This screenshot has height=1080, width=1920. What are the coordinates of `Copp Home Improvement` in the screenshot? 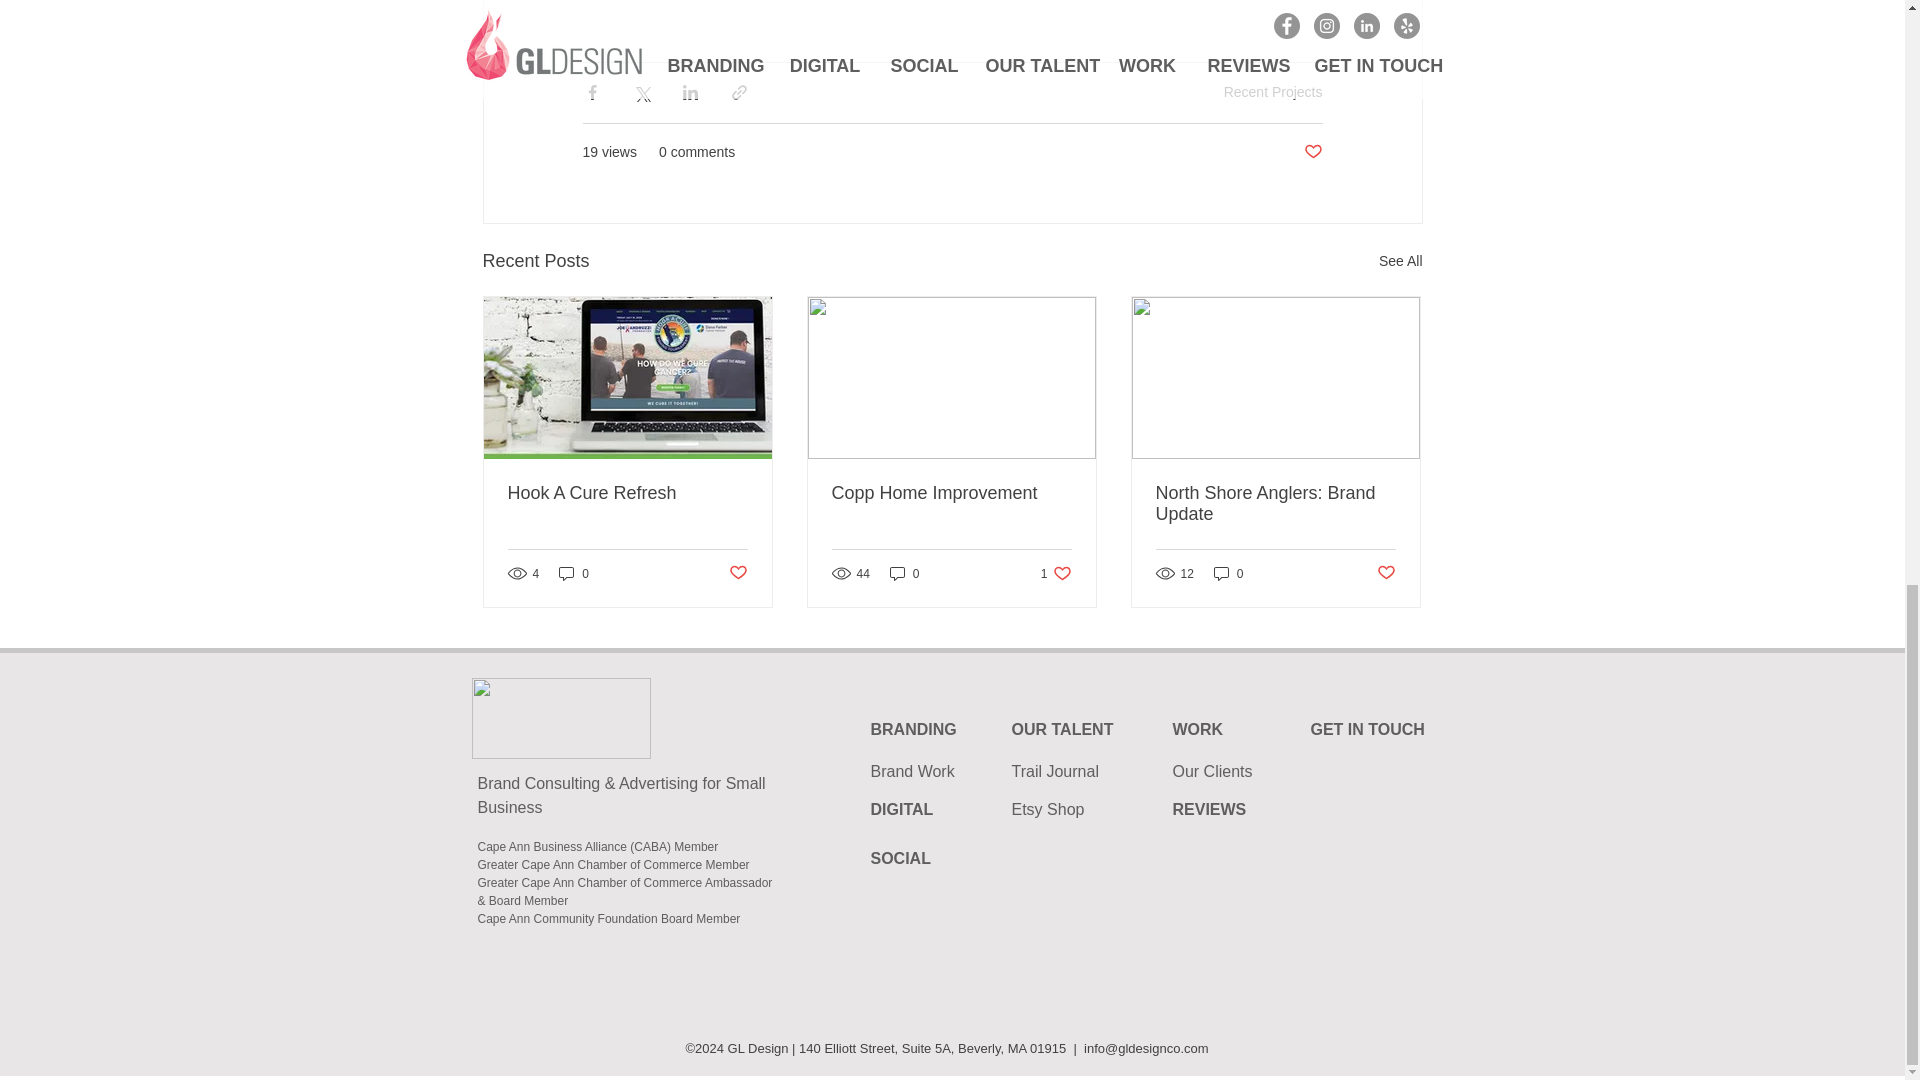 It's located at (951, 493).